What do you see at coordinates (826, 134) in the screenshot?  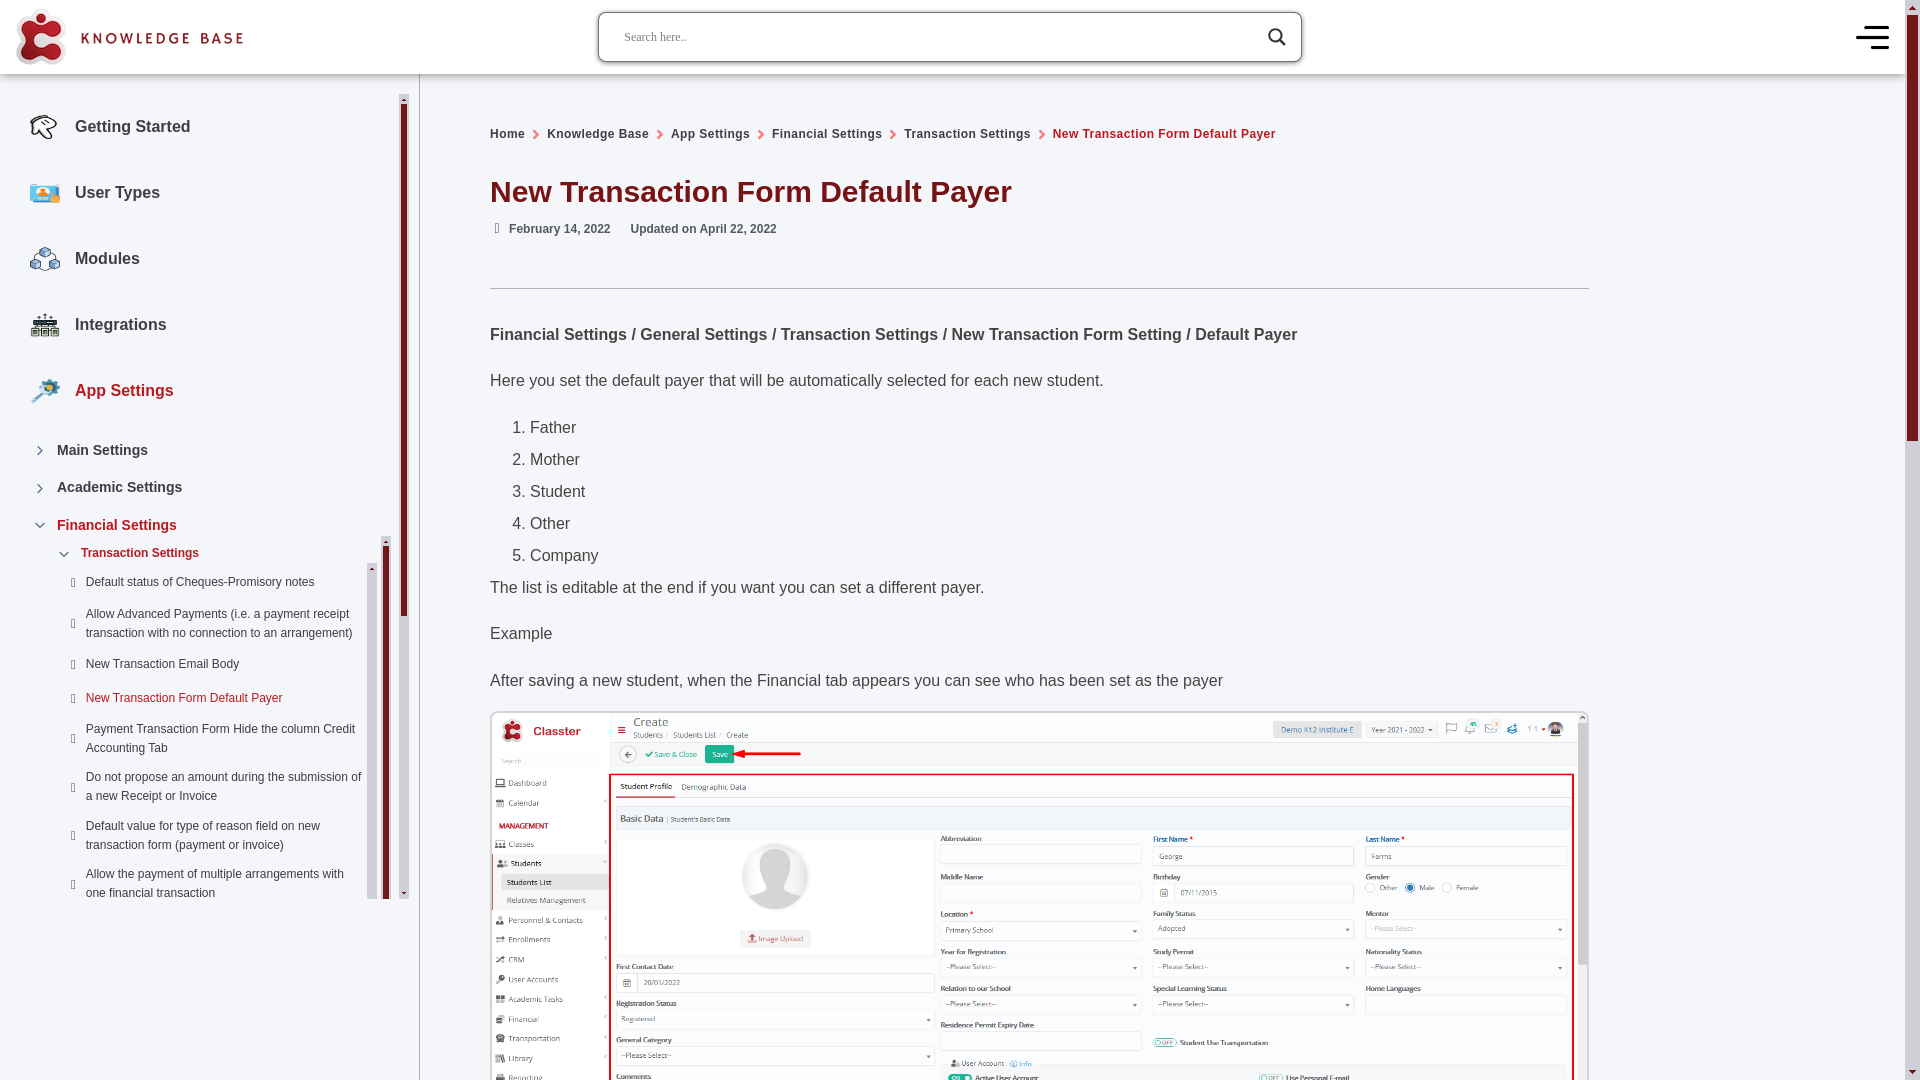 I see `Financial Settings` at bounding box center [826, 134].